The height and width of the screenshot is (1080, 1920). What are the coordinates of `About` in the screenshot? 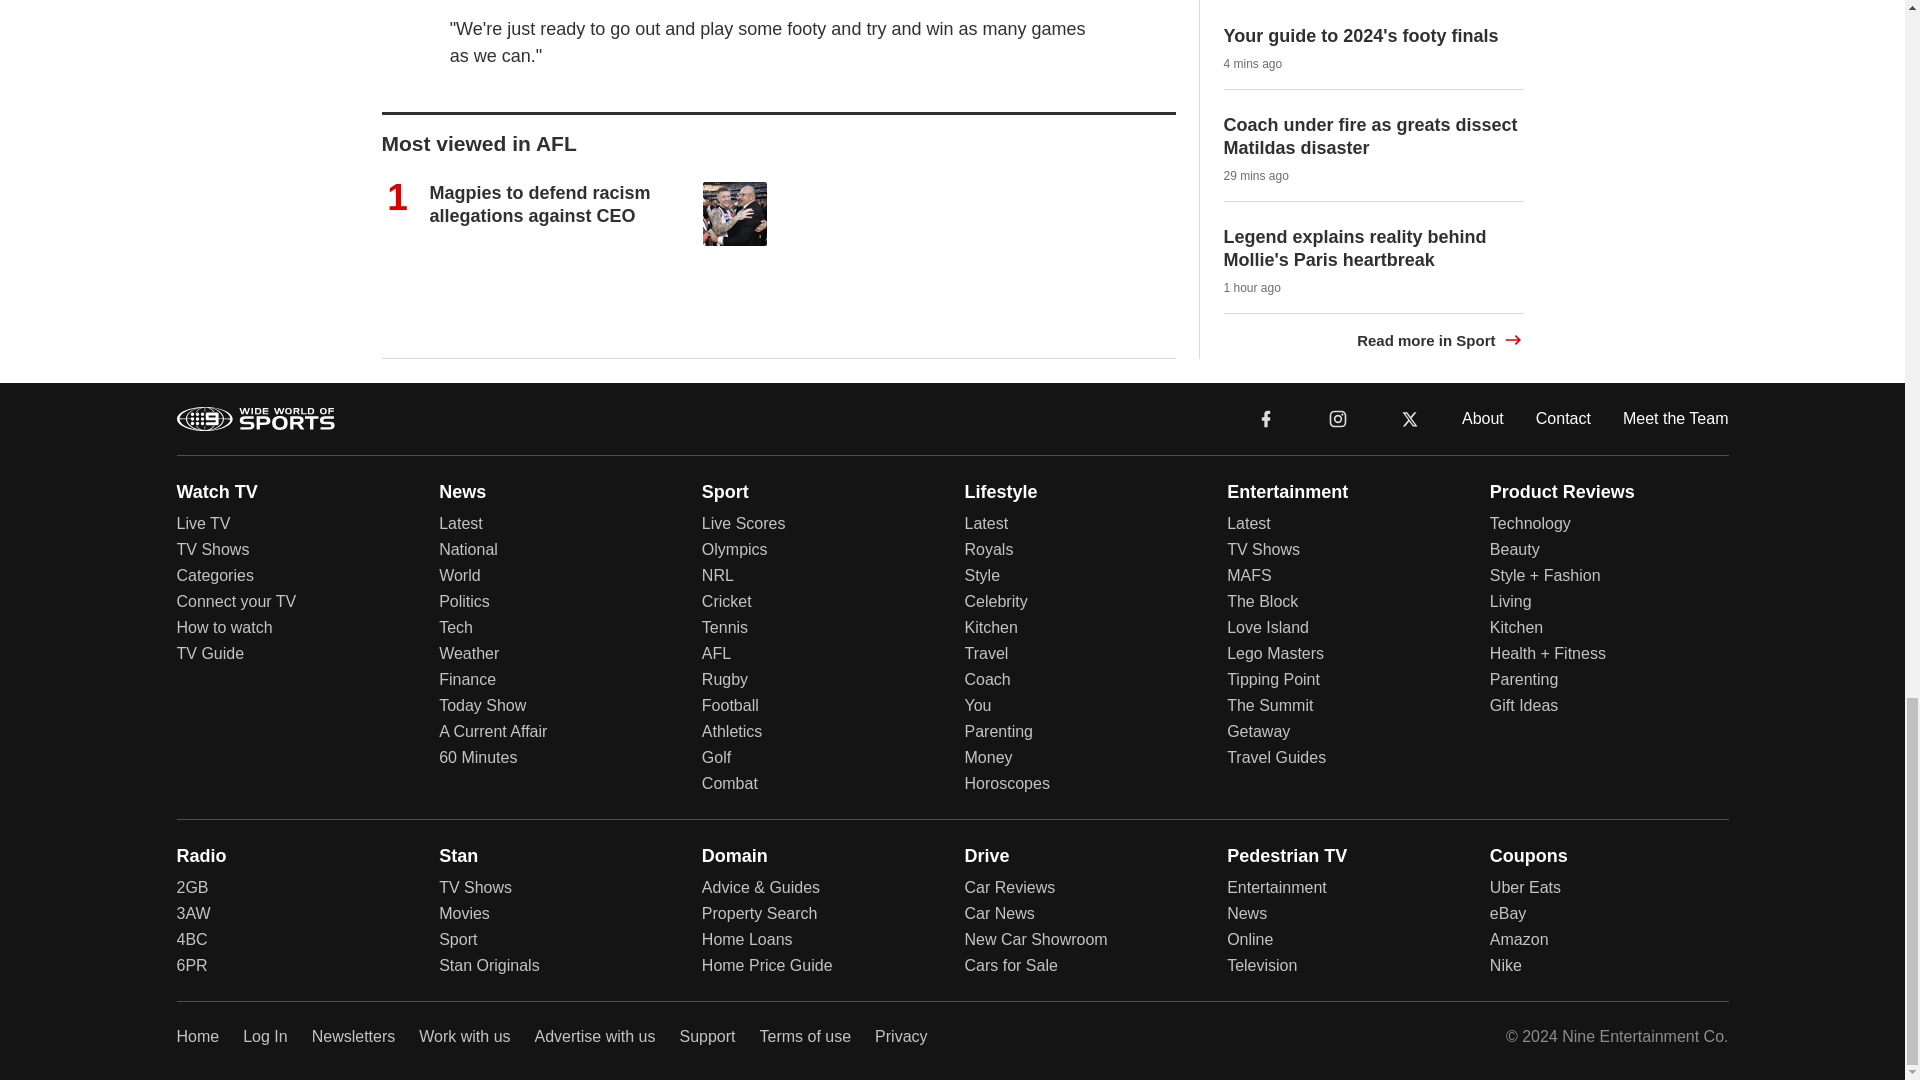 It's located at (1482, 418).